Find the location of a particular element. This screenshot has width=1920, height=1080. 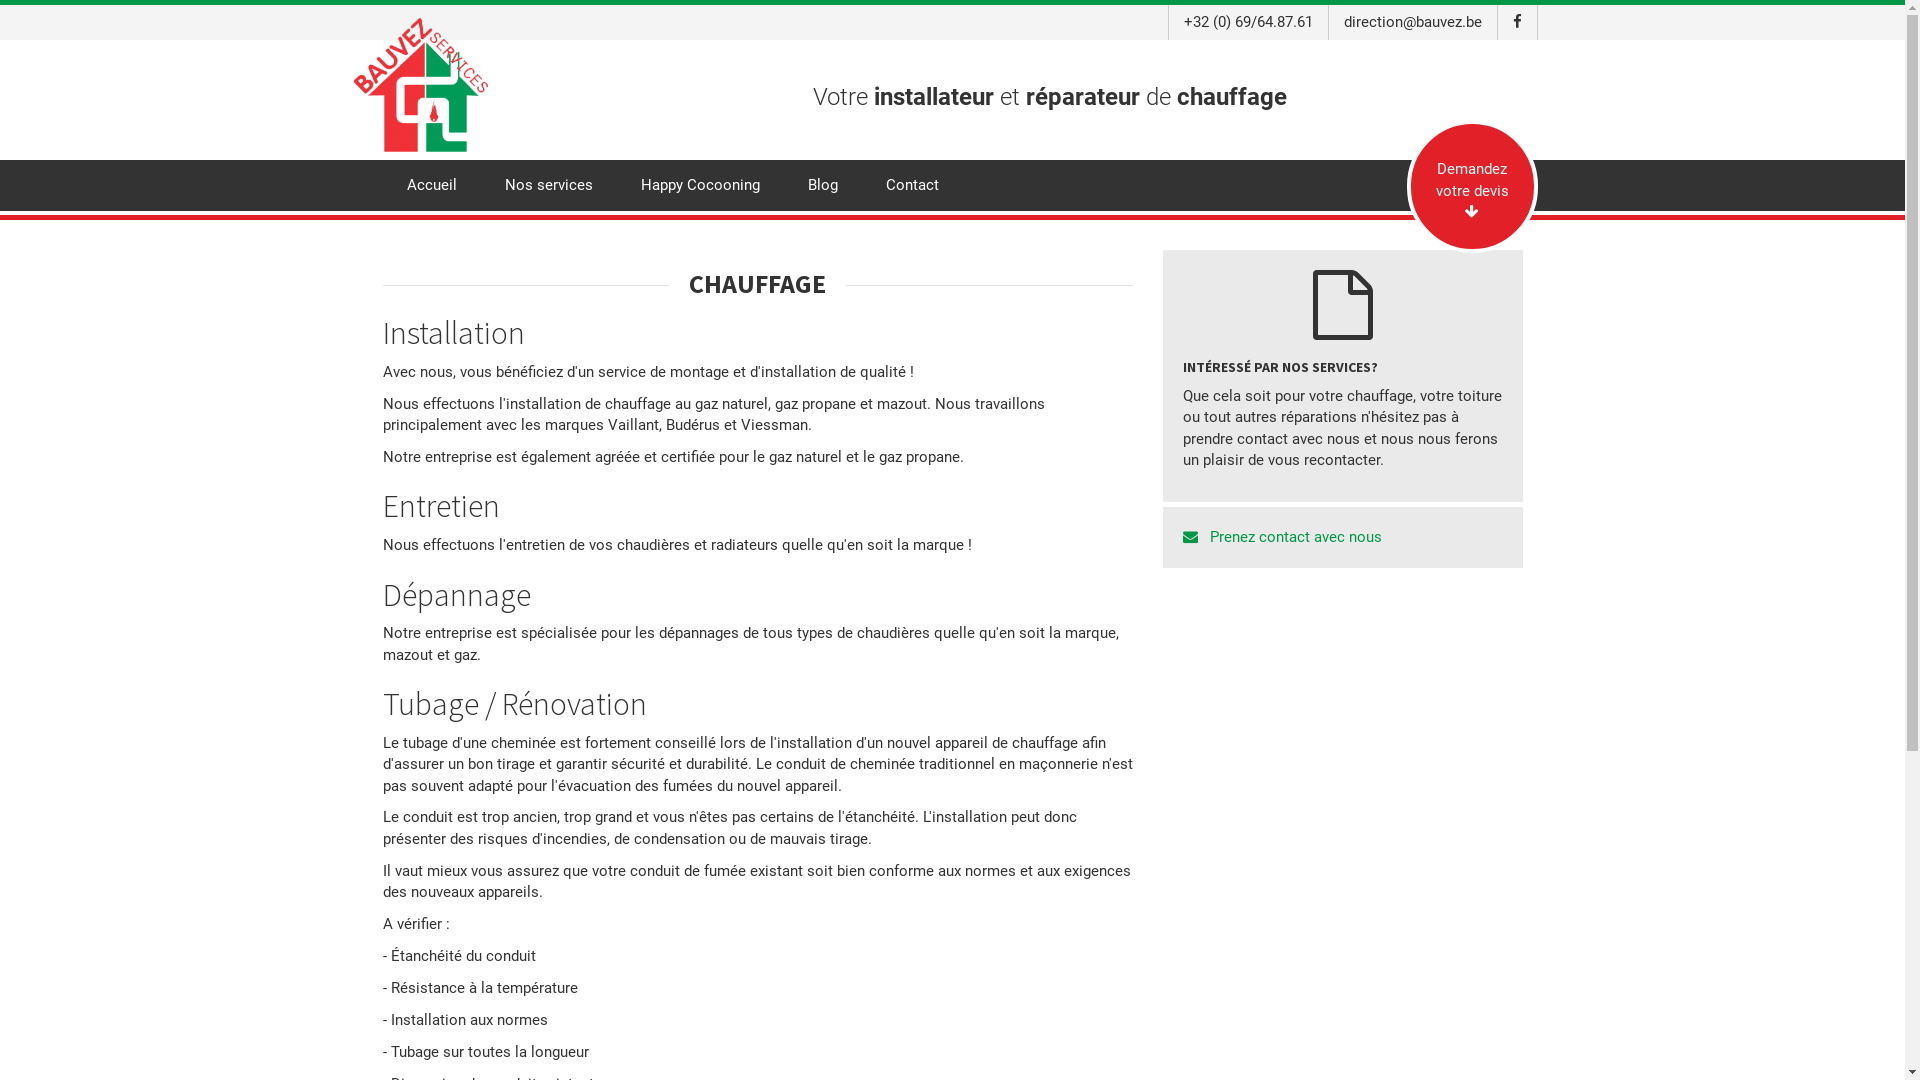

Happy Cocooning is located at coordinates (700, 186).